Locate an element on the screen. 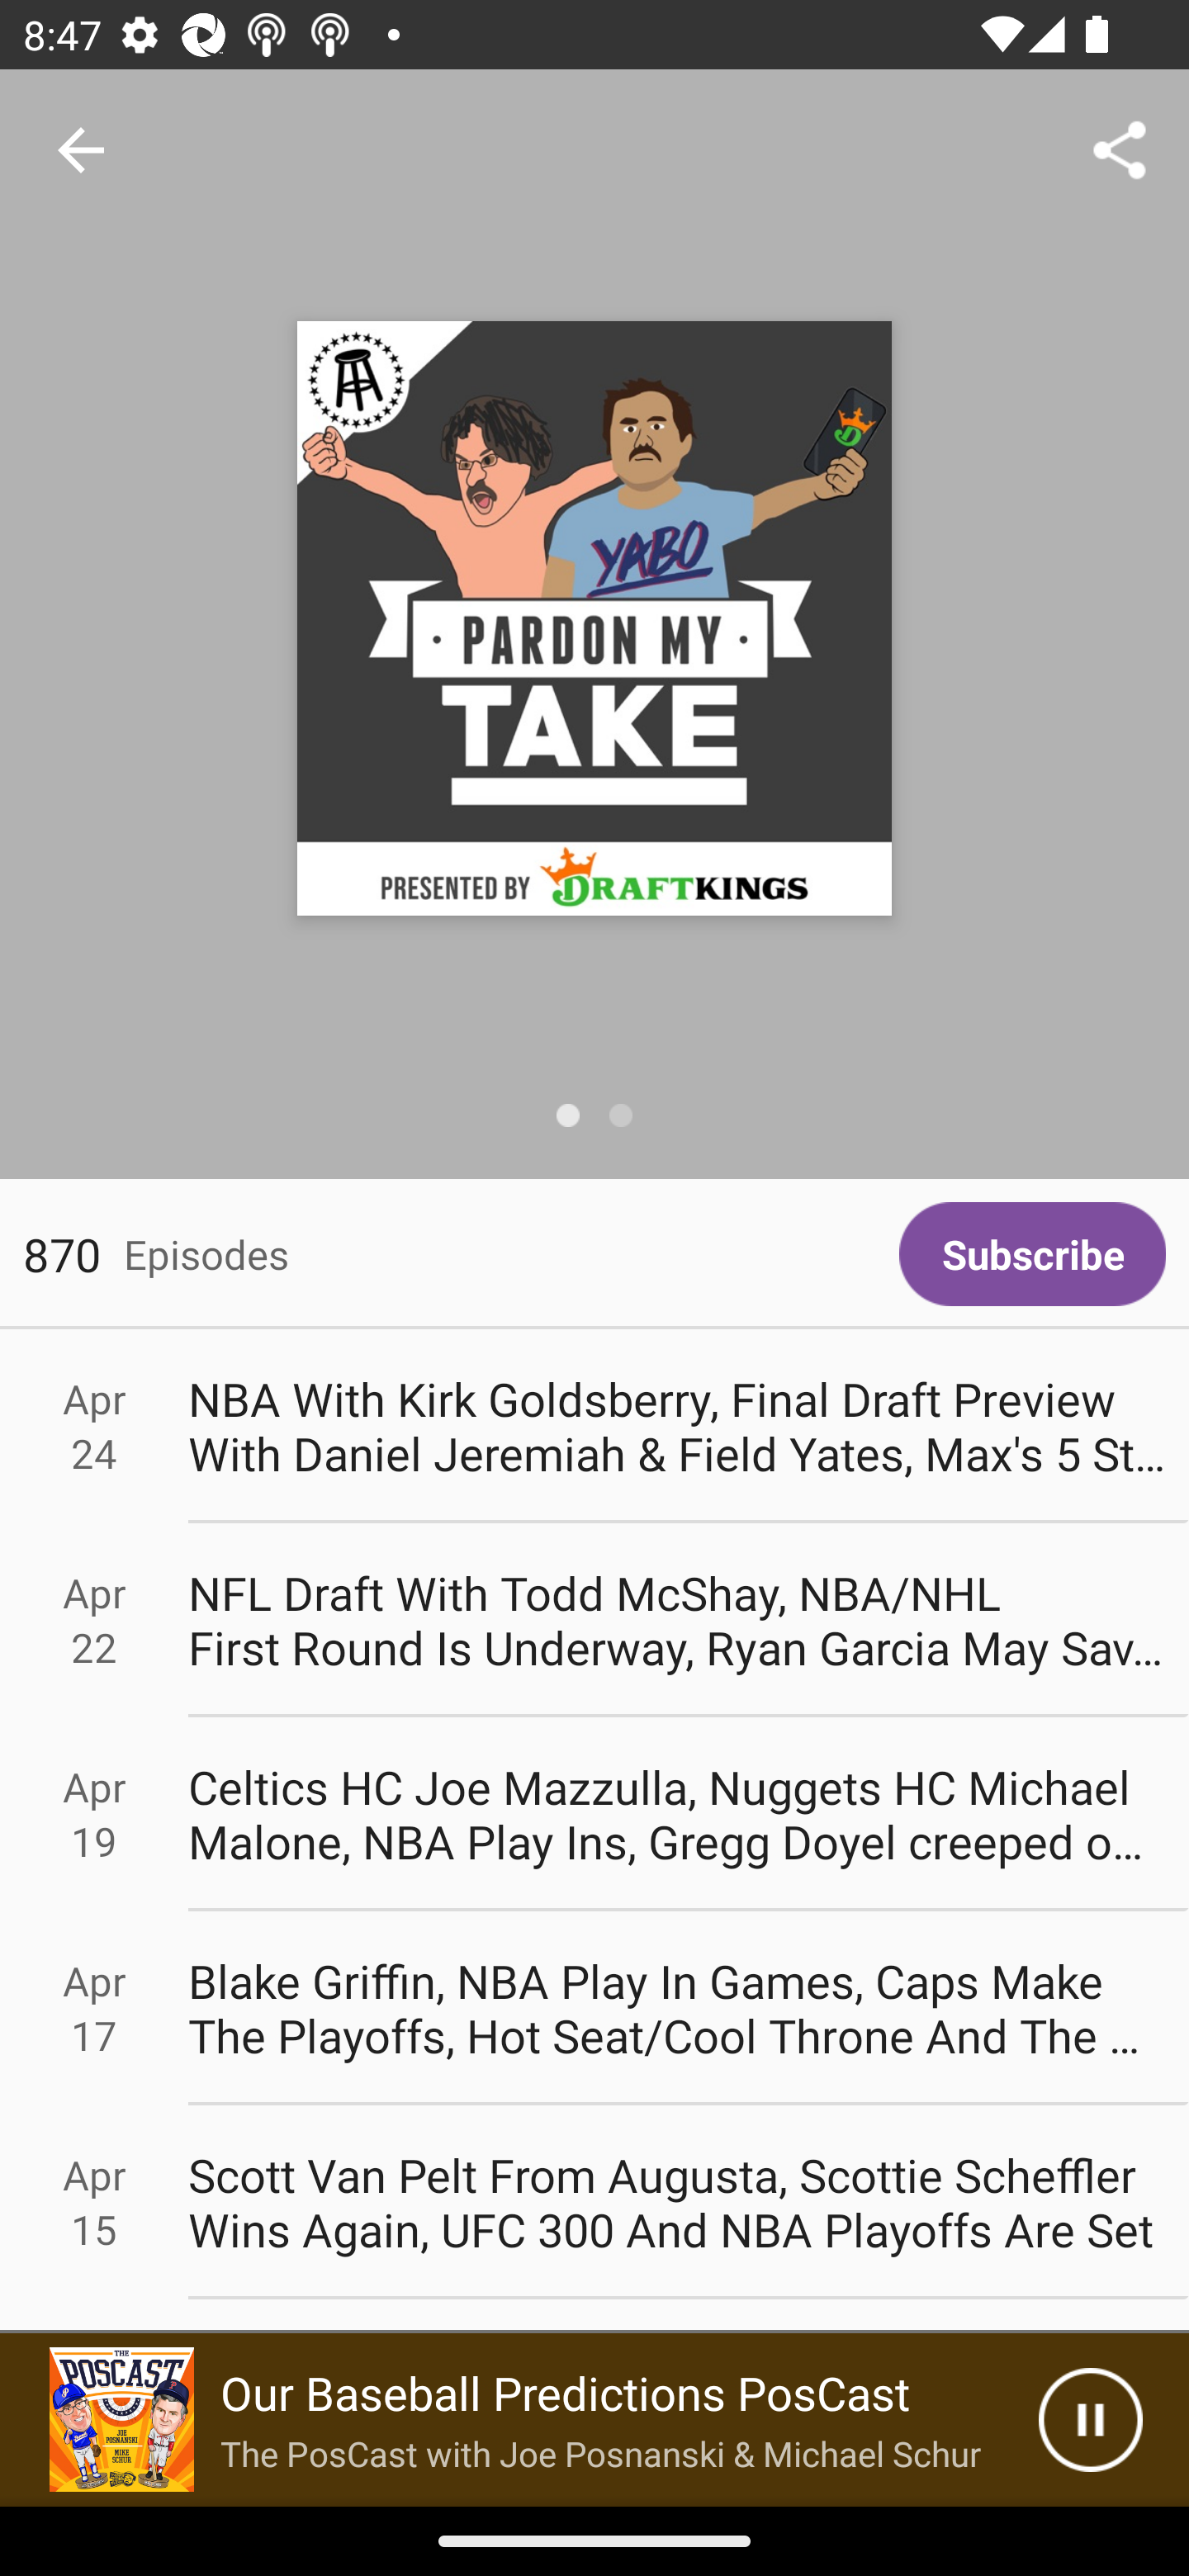 The width and height of the screenshot is (1189, 2576). Share... is located at coordinates (1120, 149).